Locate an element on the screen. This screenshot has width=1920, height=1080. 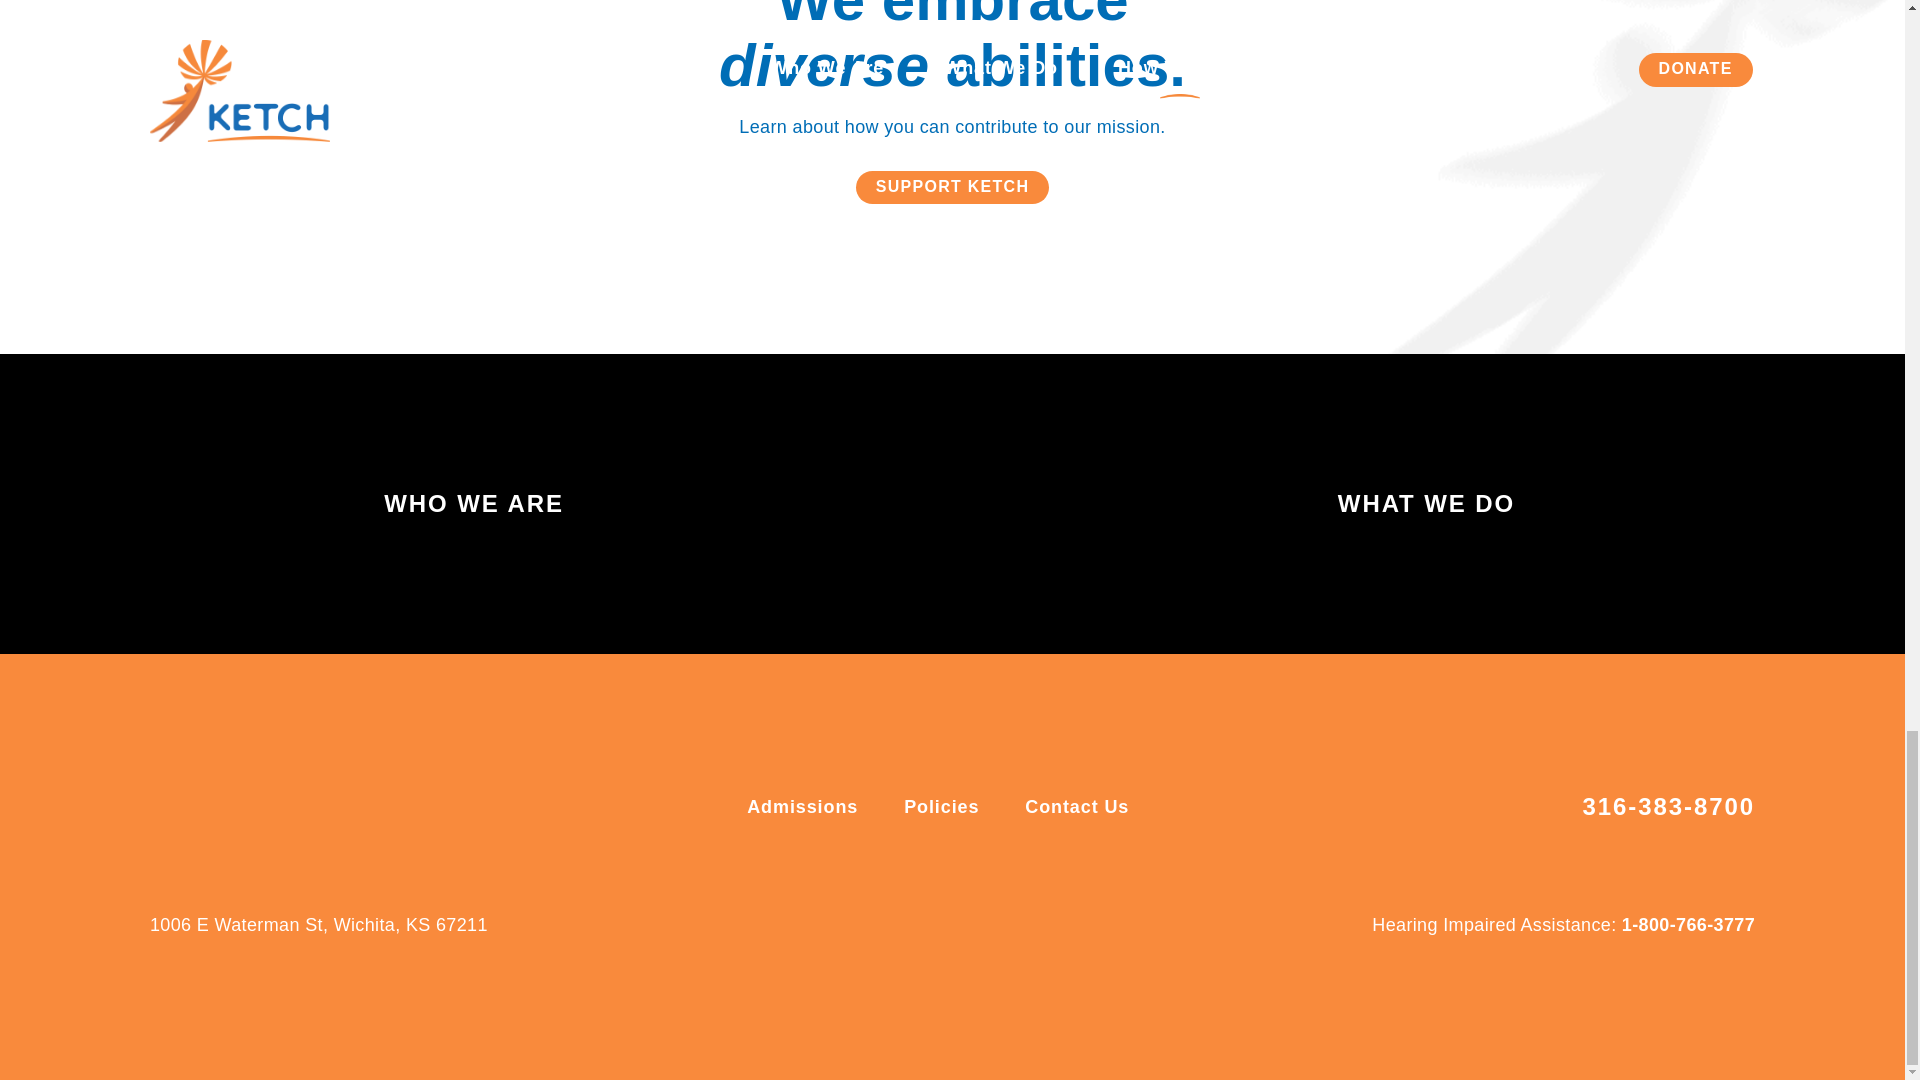
Admissions is located at coordinates (805, 806).